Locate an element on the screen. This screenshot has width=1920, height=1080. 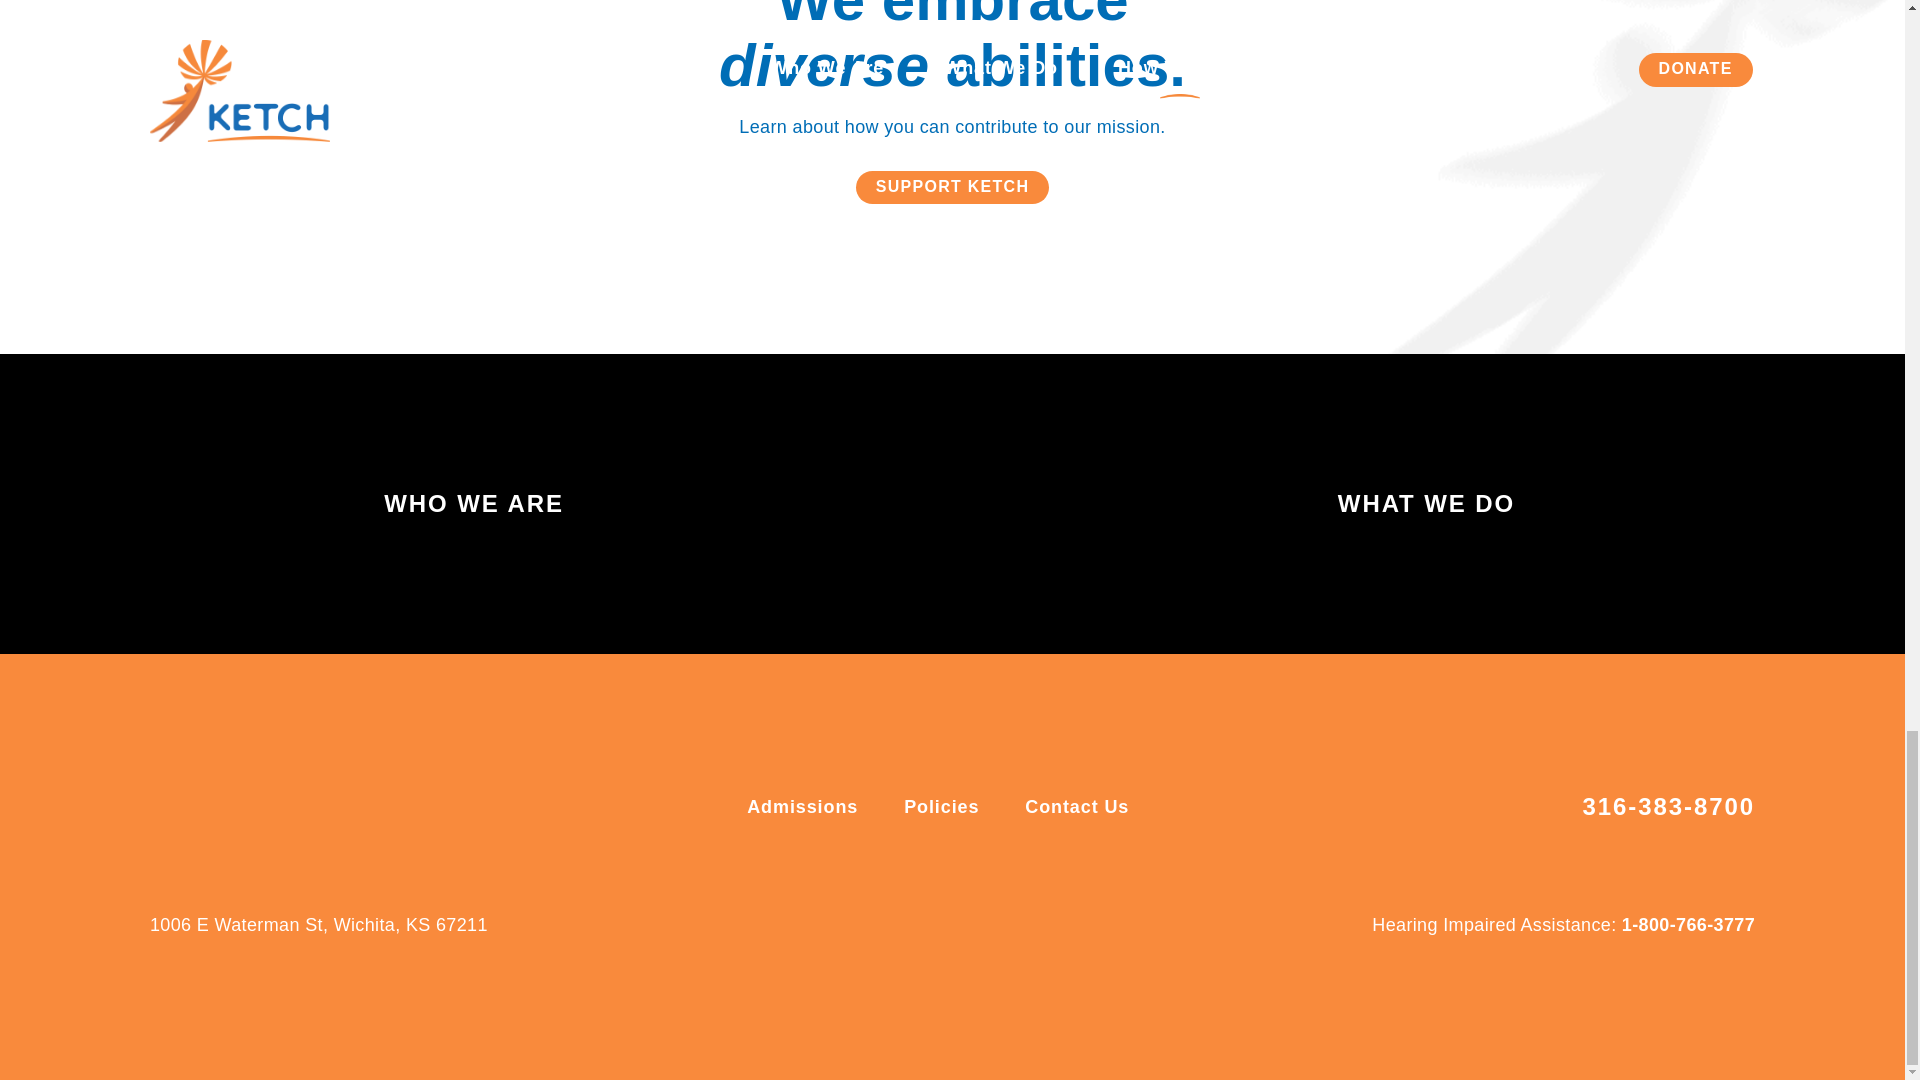
Admissions is located at coordinates (805, 806).